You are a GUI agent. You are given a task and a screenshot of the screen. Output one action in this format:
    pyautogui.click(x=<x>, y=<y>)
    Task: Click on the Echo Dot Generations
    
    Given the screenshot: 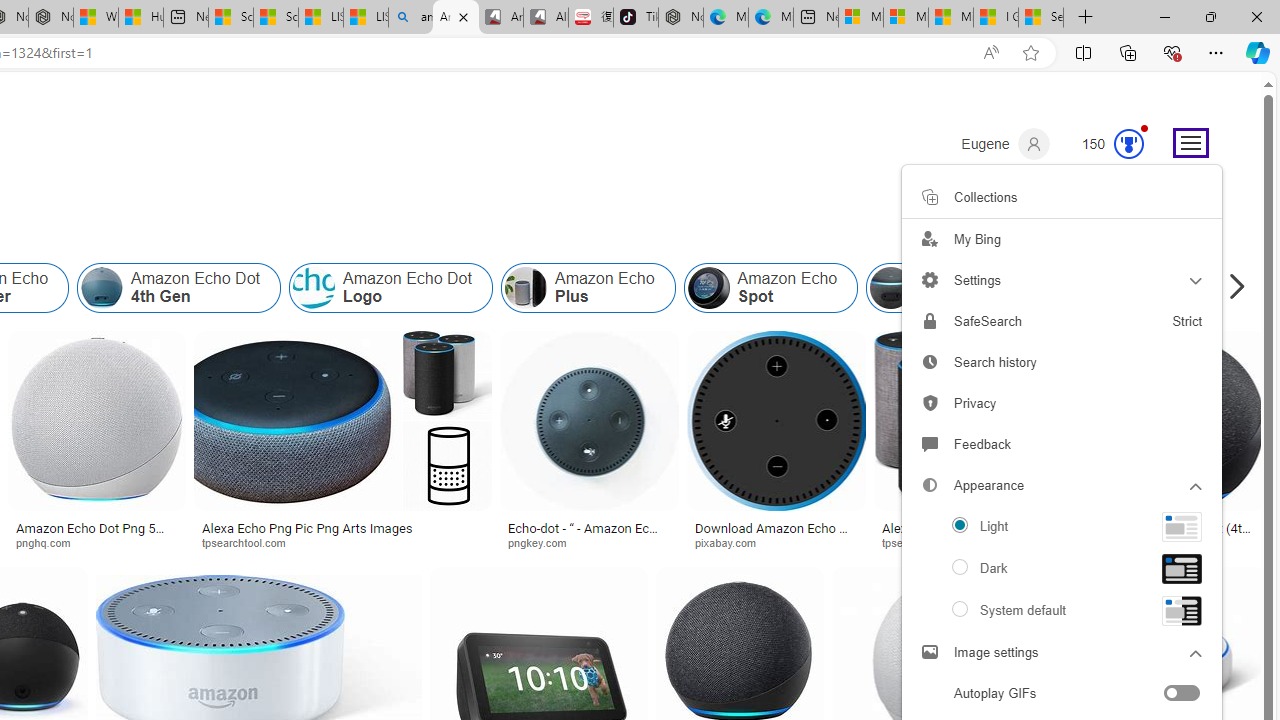 What is the action you would take?
    pyautogui.click(x=1162, y=288)
    